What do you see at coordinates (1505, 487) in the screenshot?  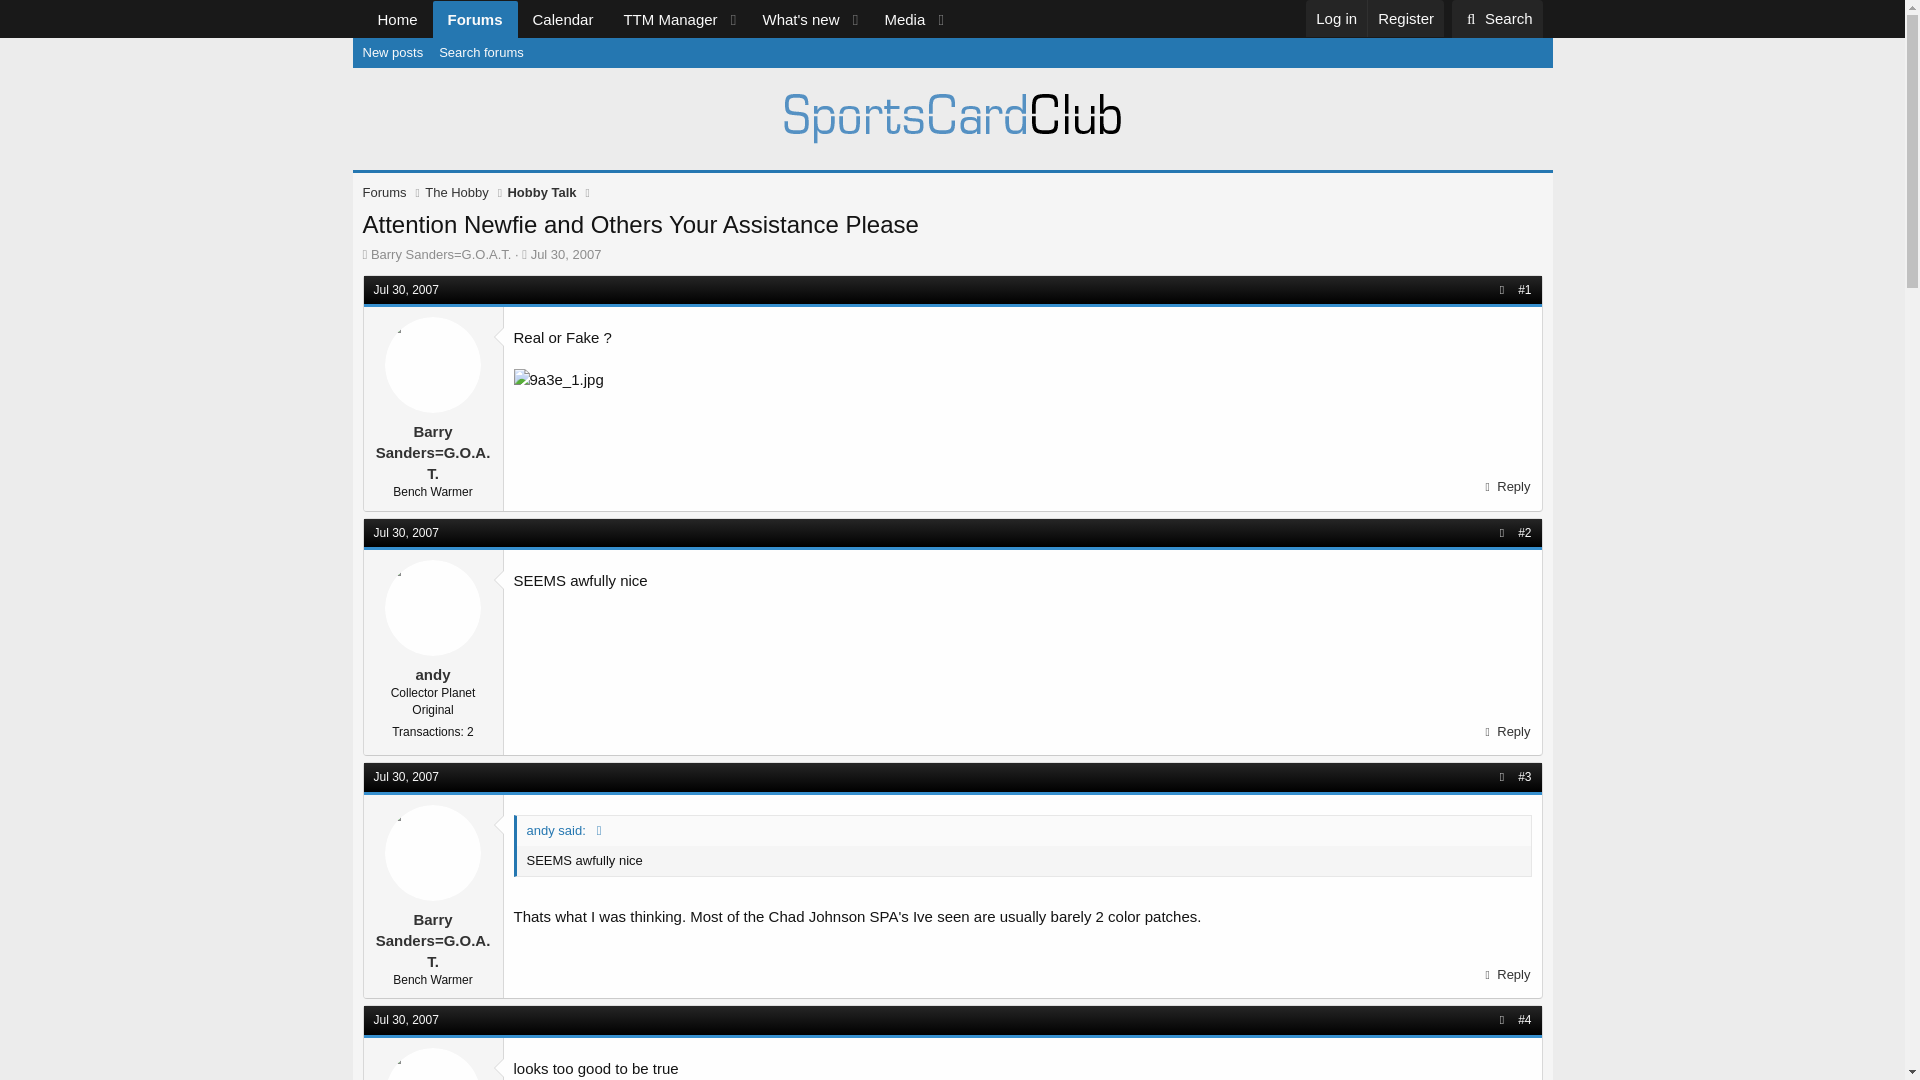 I see `Reply, quoting this message` at bounding box center [1505, 487].